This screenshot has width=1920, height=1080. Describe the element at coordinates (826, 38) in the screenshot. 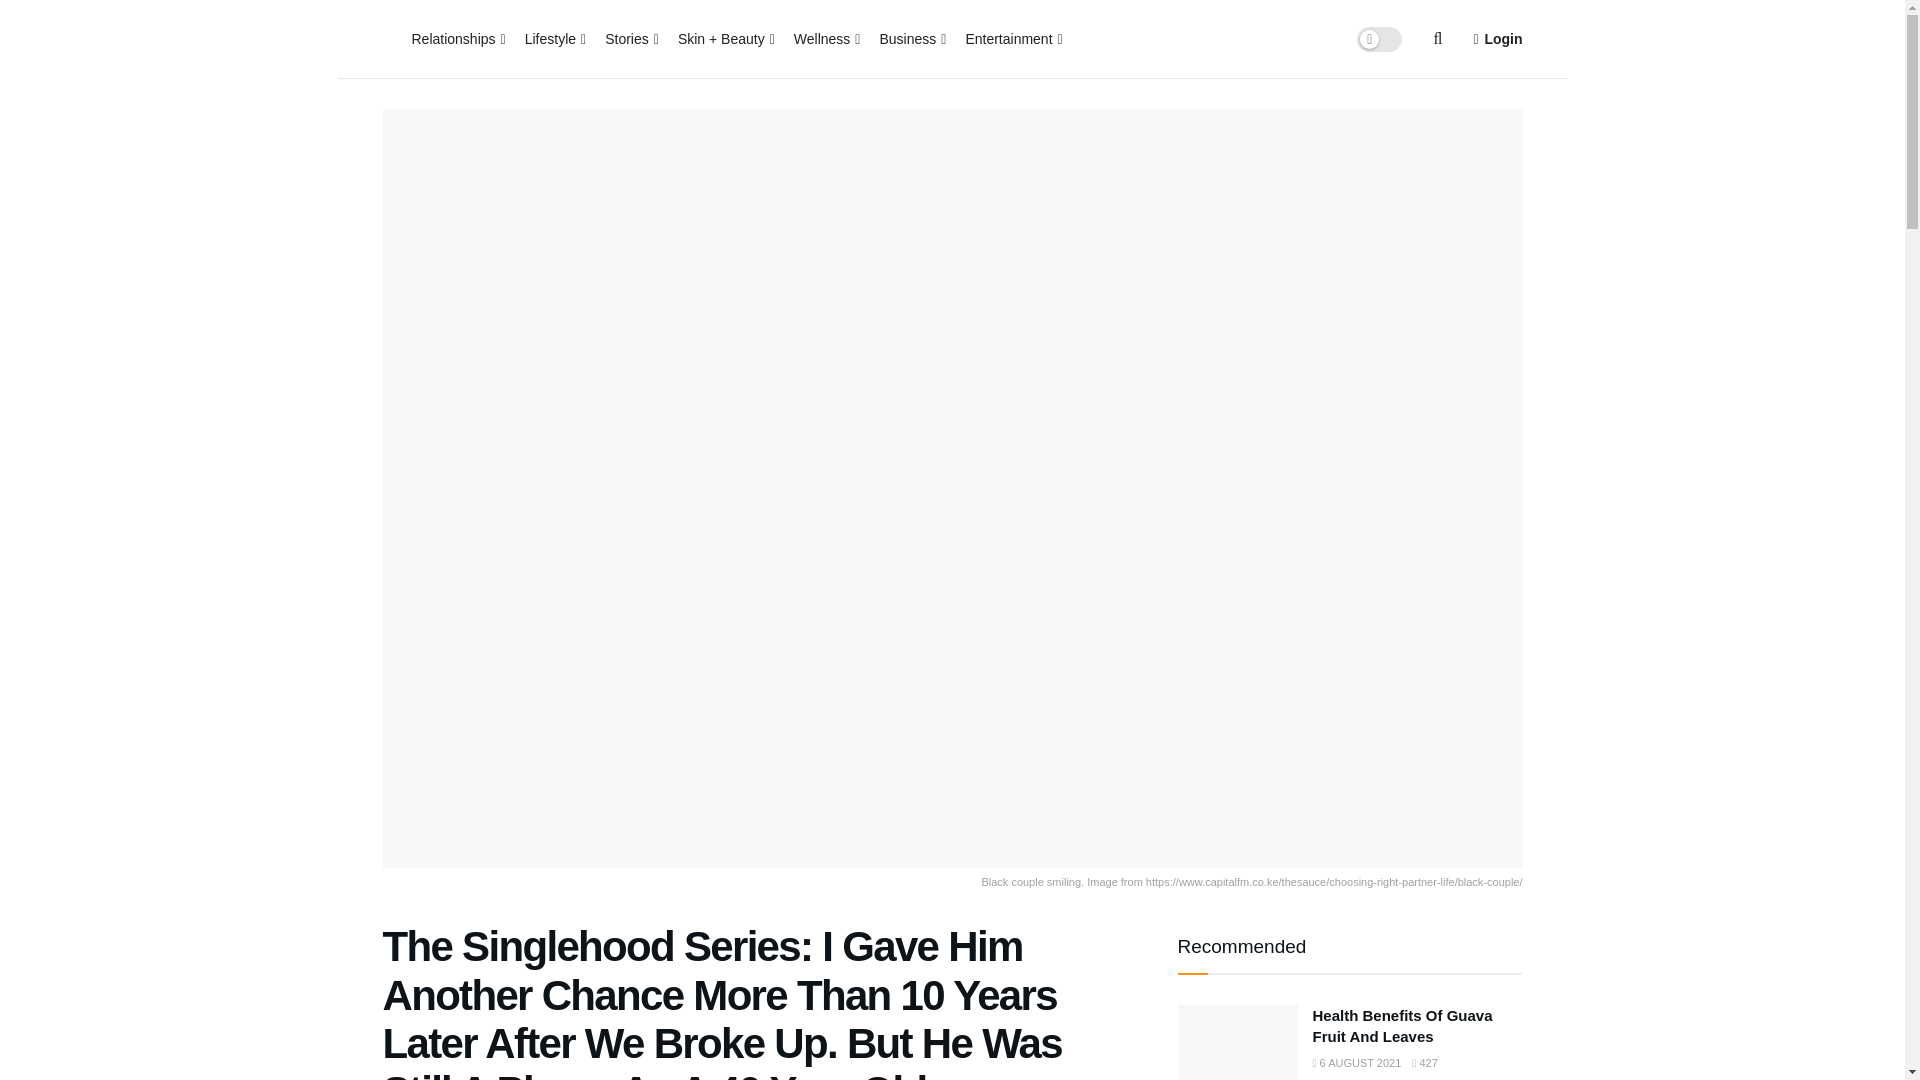

I see `Wellness` at that location.